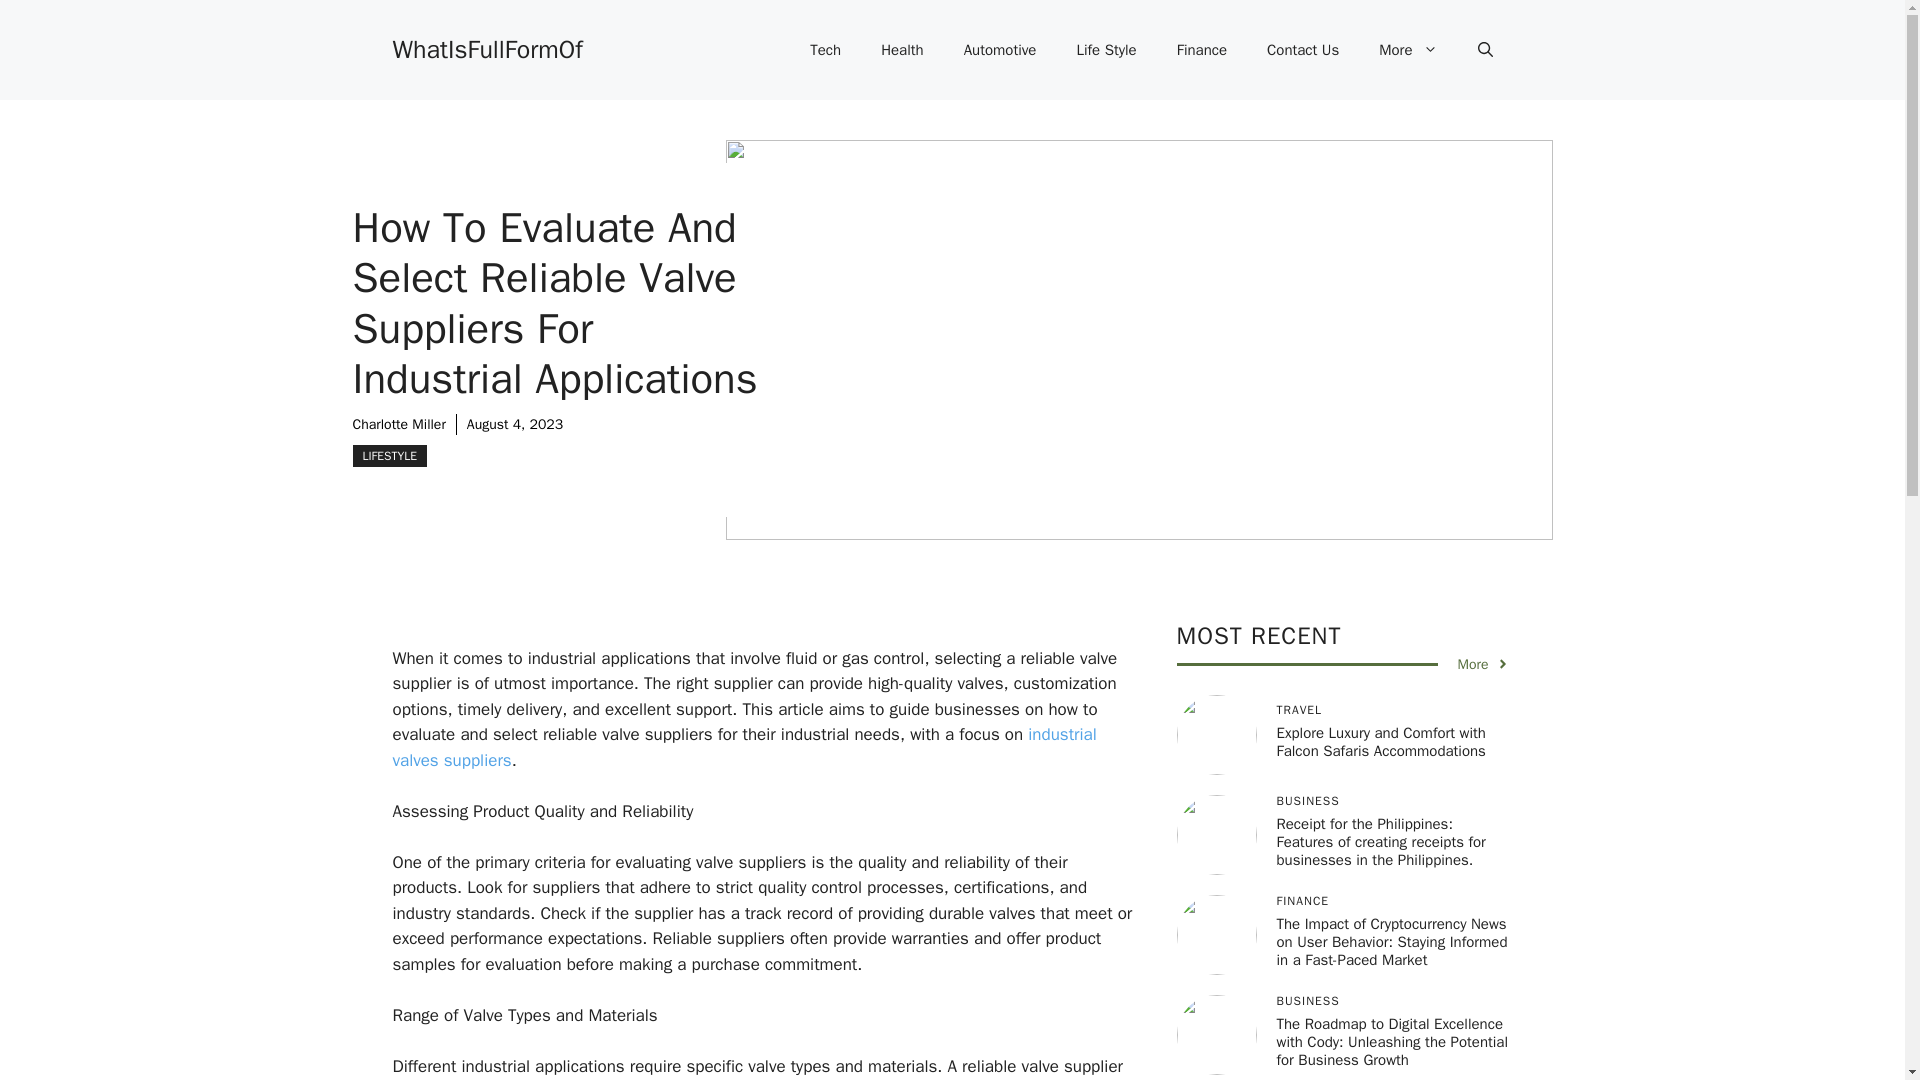  Describe the element at coordinates (1106, 50) in the screenshot. I see `Life Style` at that location.